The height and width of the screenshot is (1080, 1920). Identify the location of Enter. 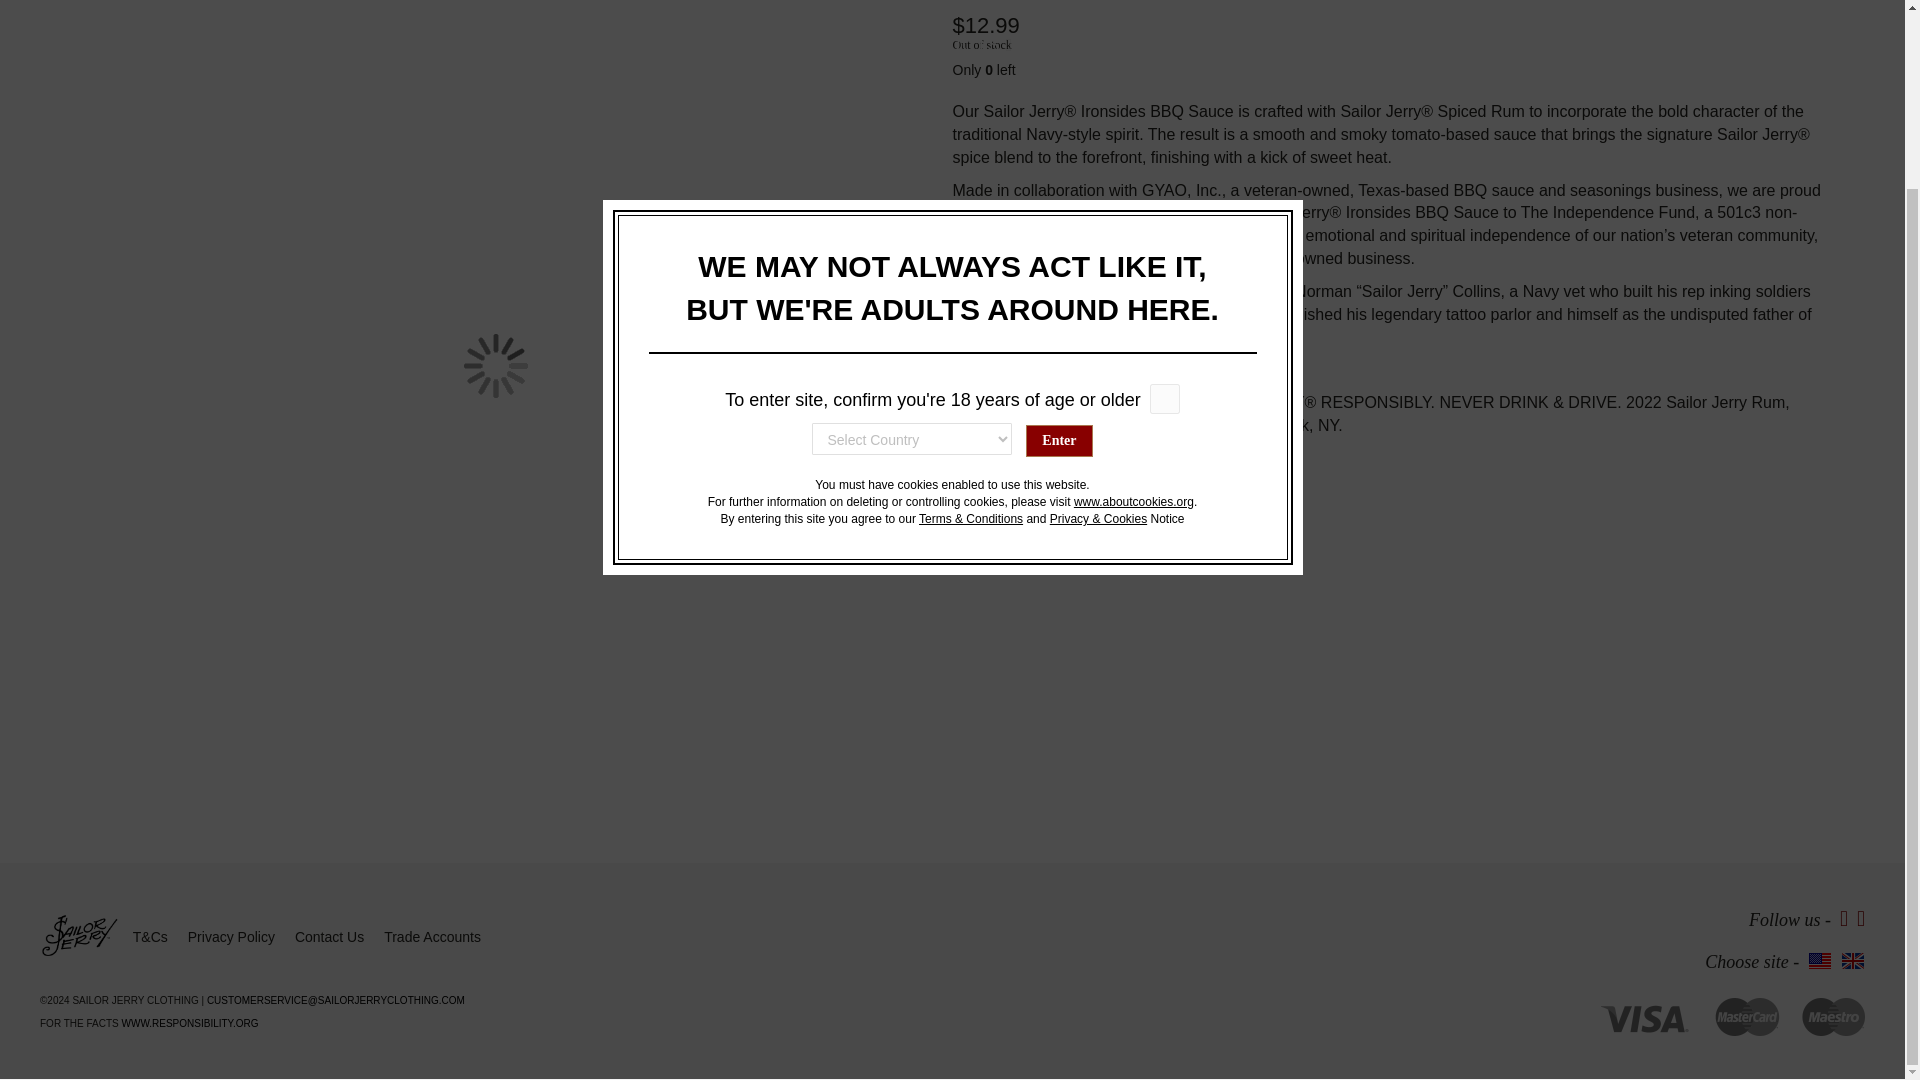
(1058, 225).